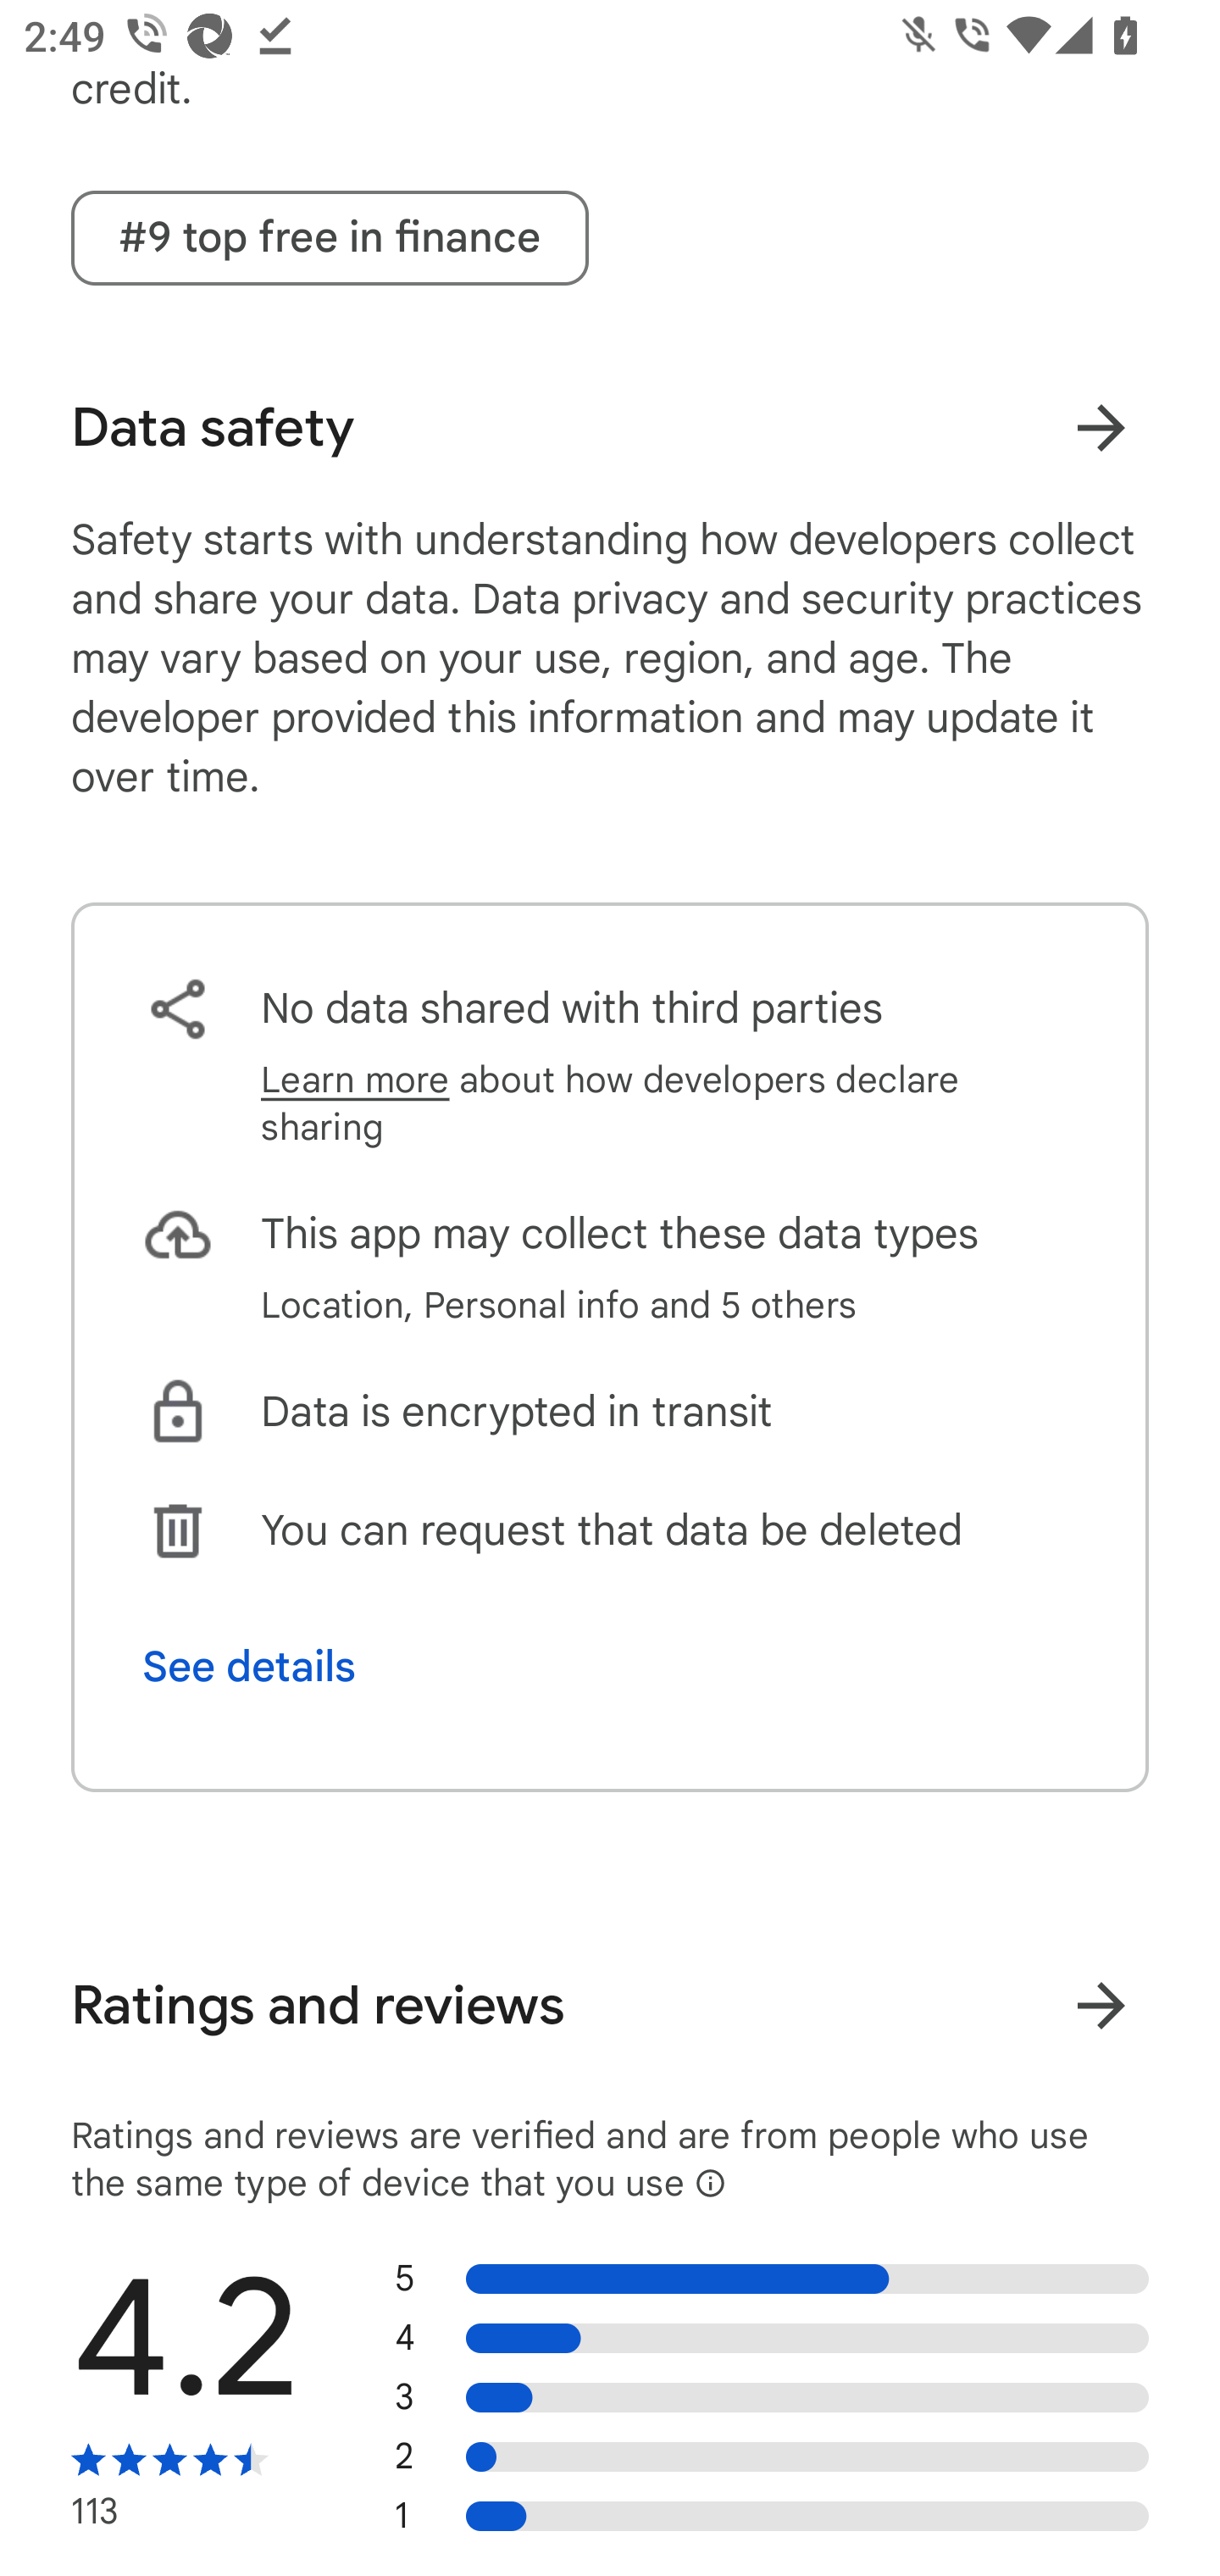 The width and height of the screenshot is (1220, 2576). I want to click on Ratings and reviews View all ratings and reviews, so click(610, 2005).